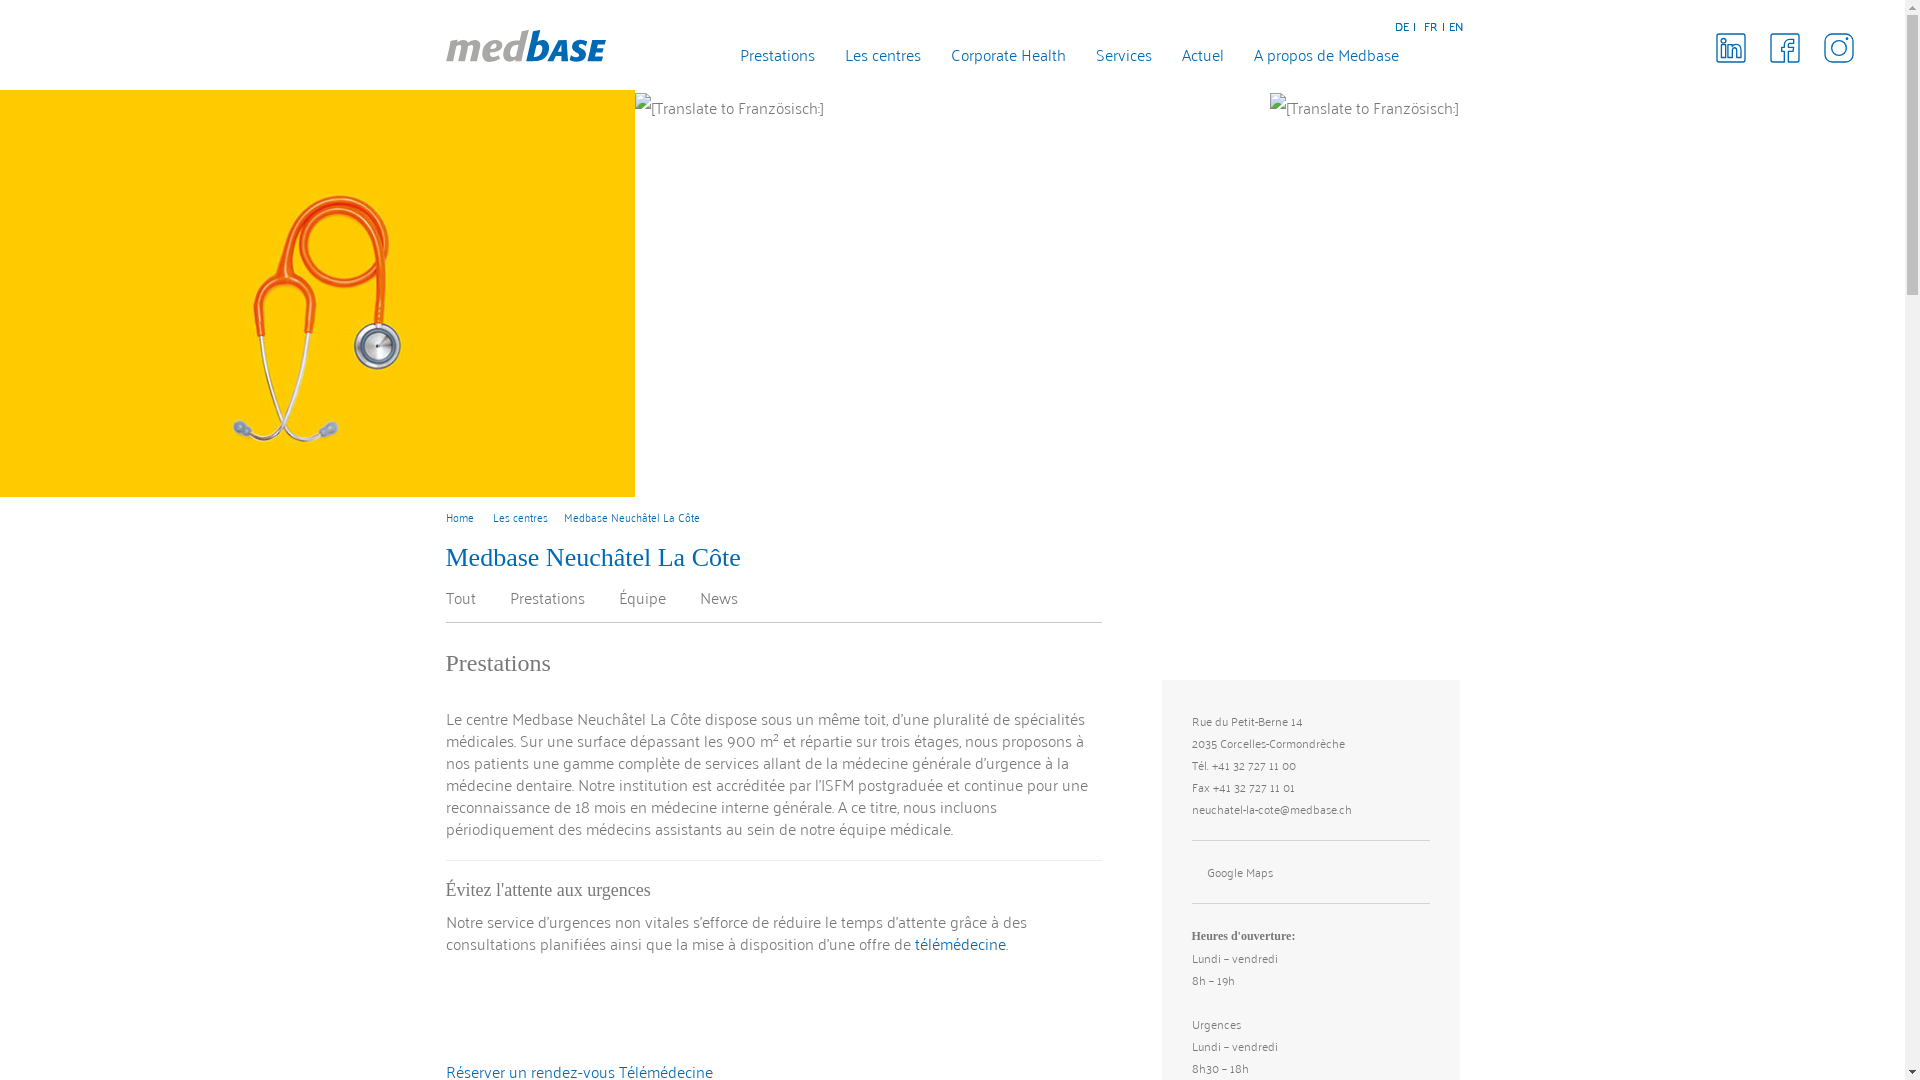  I want to click on Services, so click(1109, 60).